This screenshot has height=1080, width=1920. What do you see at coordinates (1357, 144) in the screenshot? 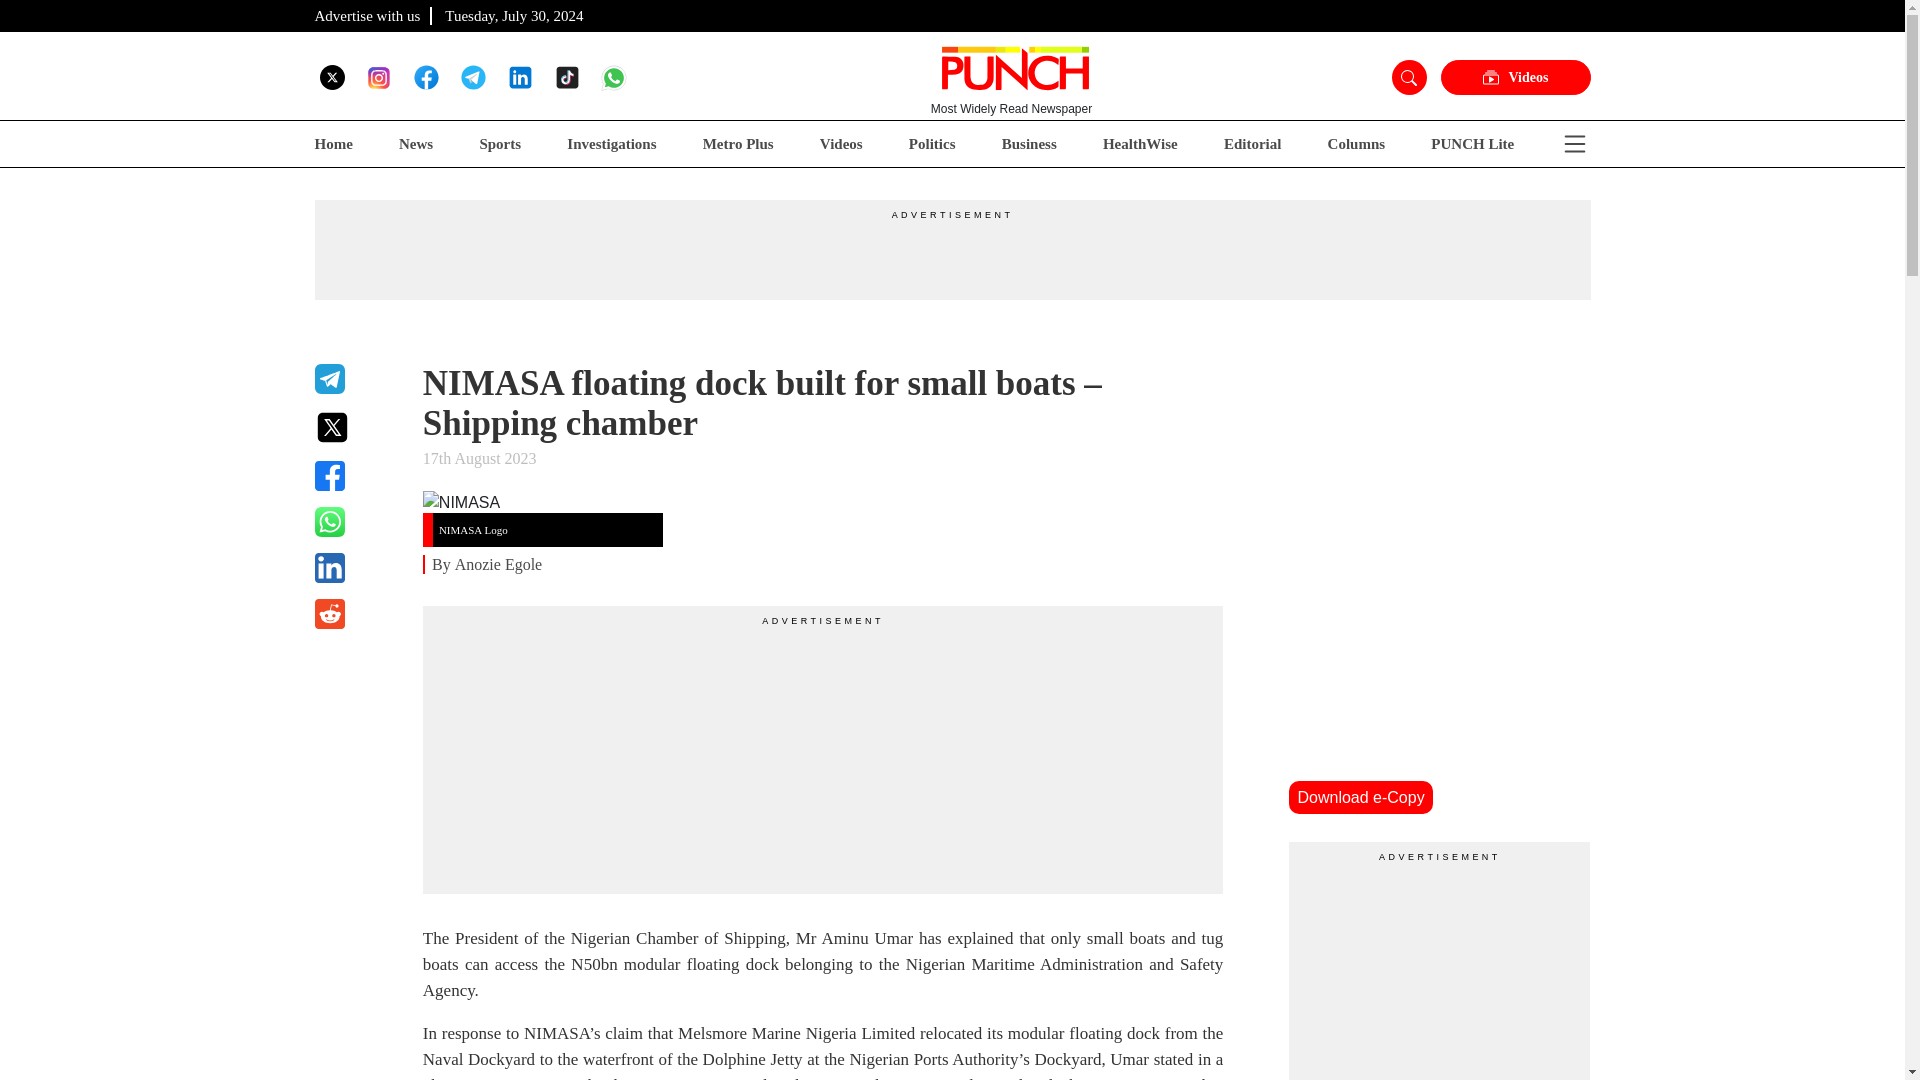
I see `Columns` at bounding box center [1357, 144].